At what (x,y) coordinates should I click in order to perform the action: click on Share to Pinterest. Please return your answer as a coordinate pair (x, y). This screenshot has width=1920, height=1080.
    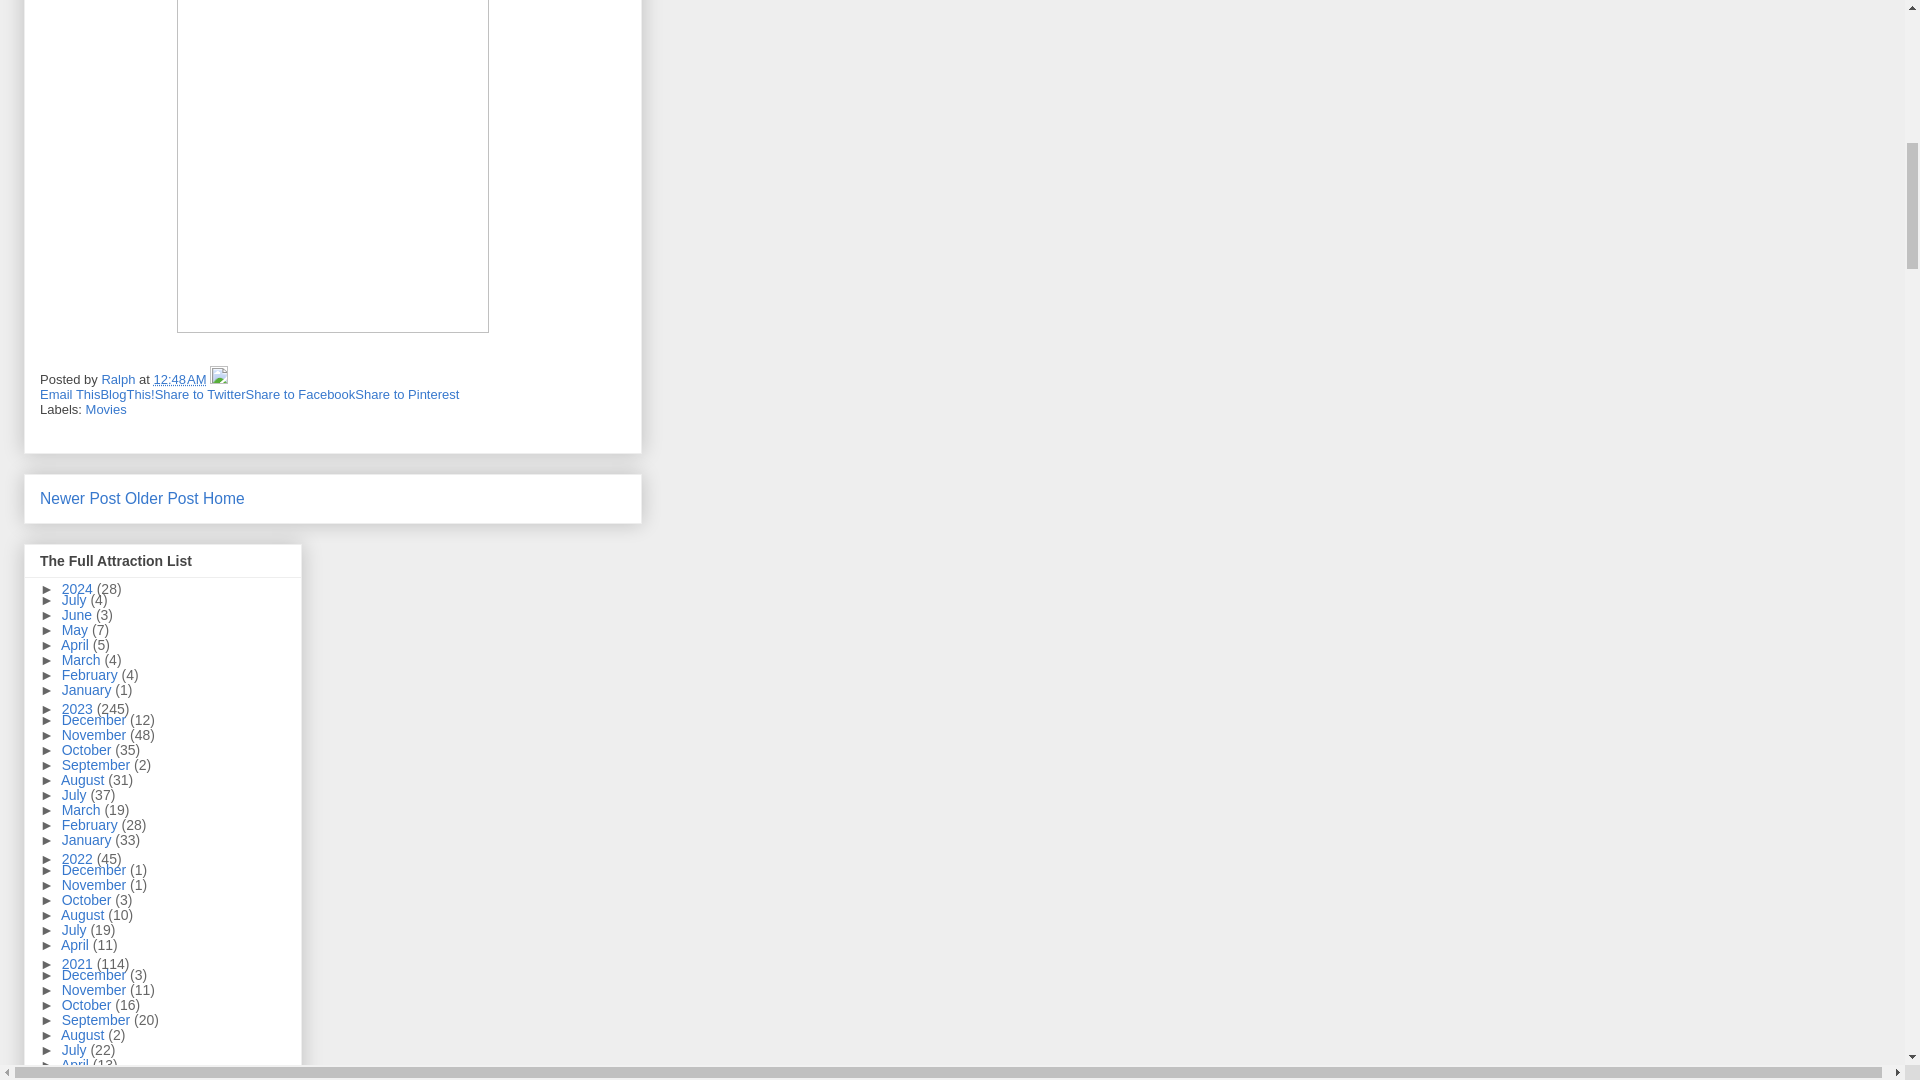
    Looking at the image, I should click on (406, 394).